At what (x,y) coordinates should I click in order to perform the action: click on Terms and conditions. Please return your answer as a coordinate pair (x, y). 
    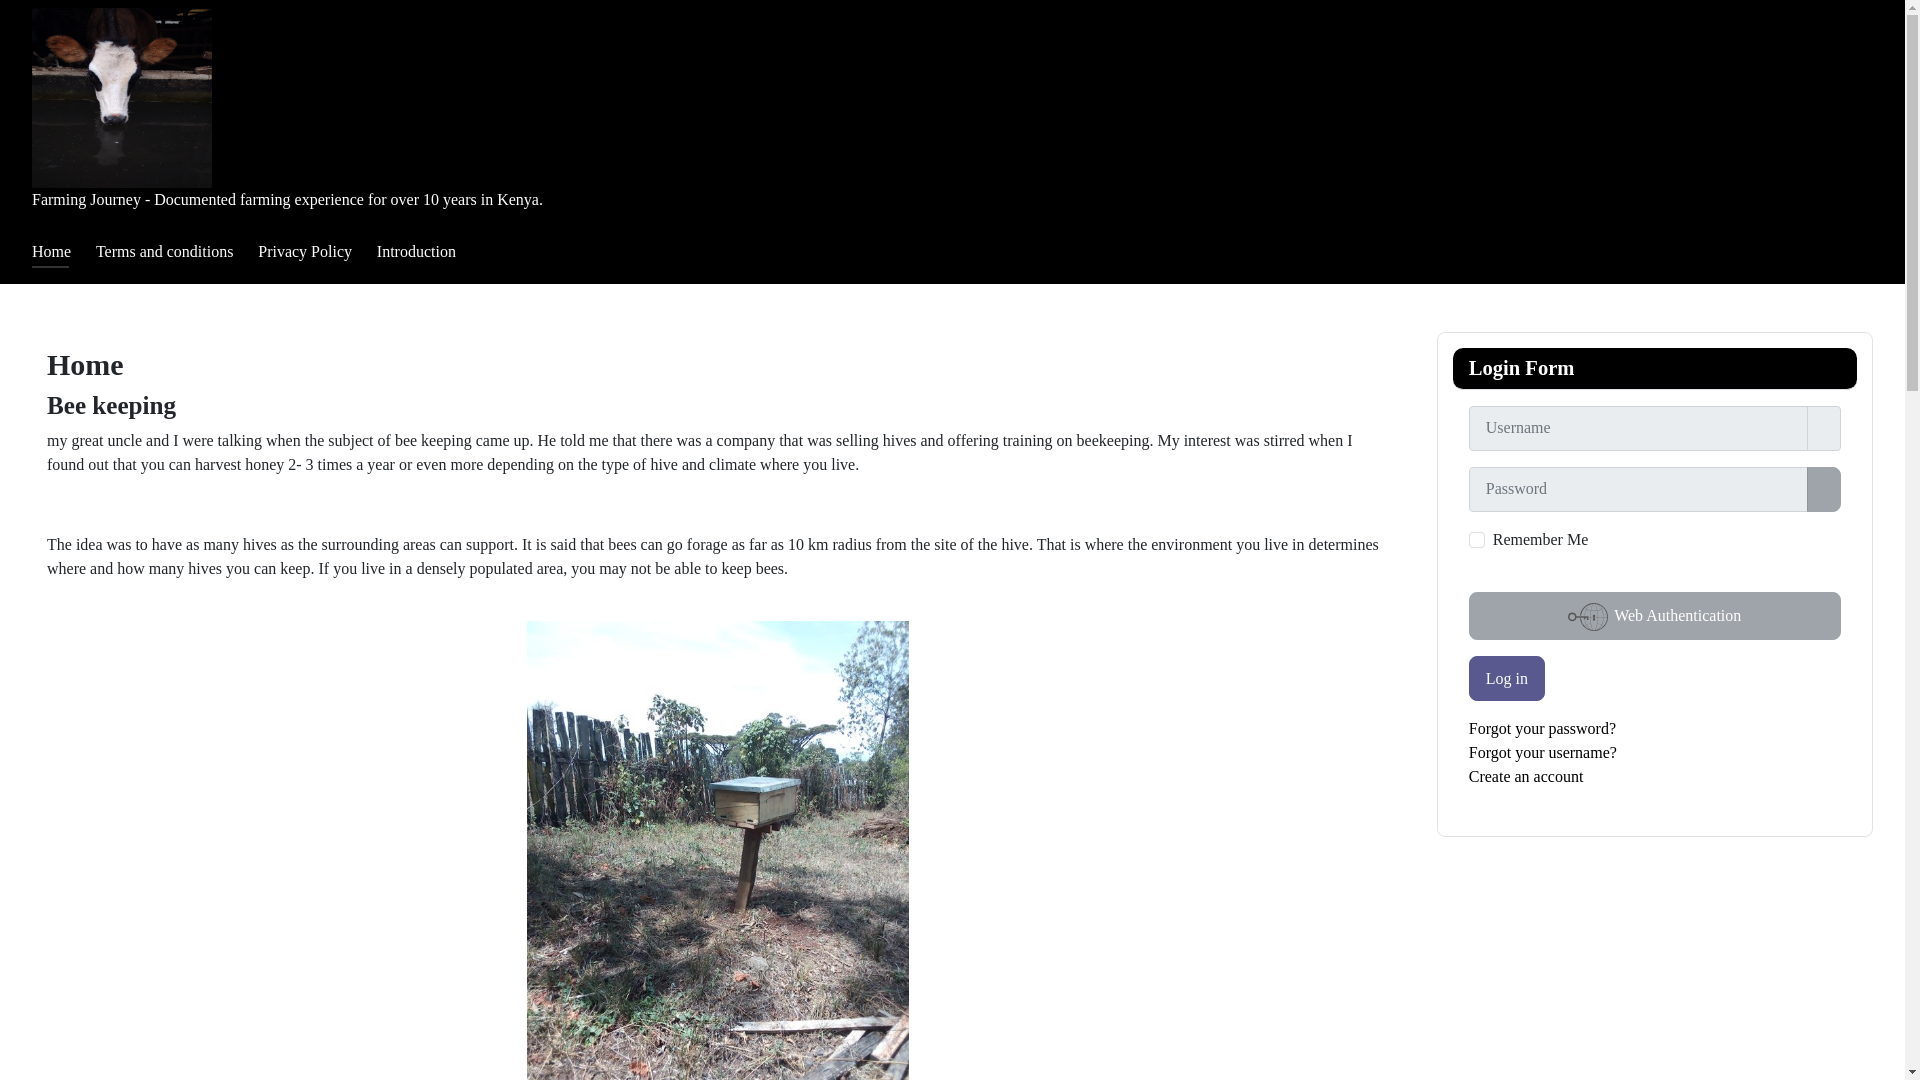
    Looking at the image, I should click on (165, 252).